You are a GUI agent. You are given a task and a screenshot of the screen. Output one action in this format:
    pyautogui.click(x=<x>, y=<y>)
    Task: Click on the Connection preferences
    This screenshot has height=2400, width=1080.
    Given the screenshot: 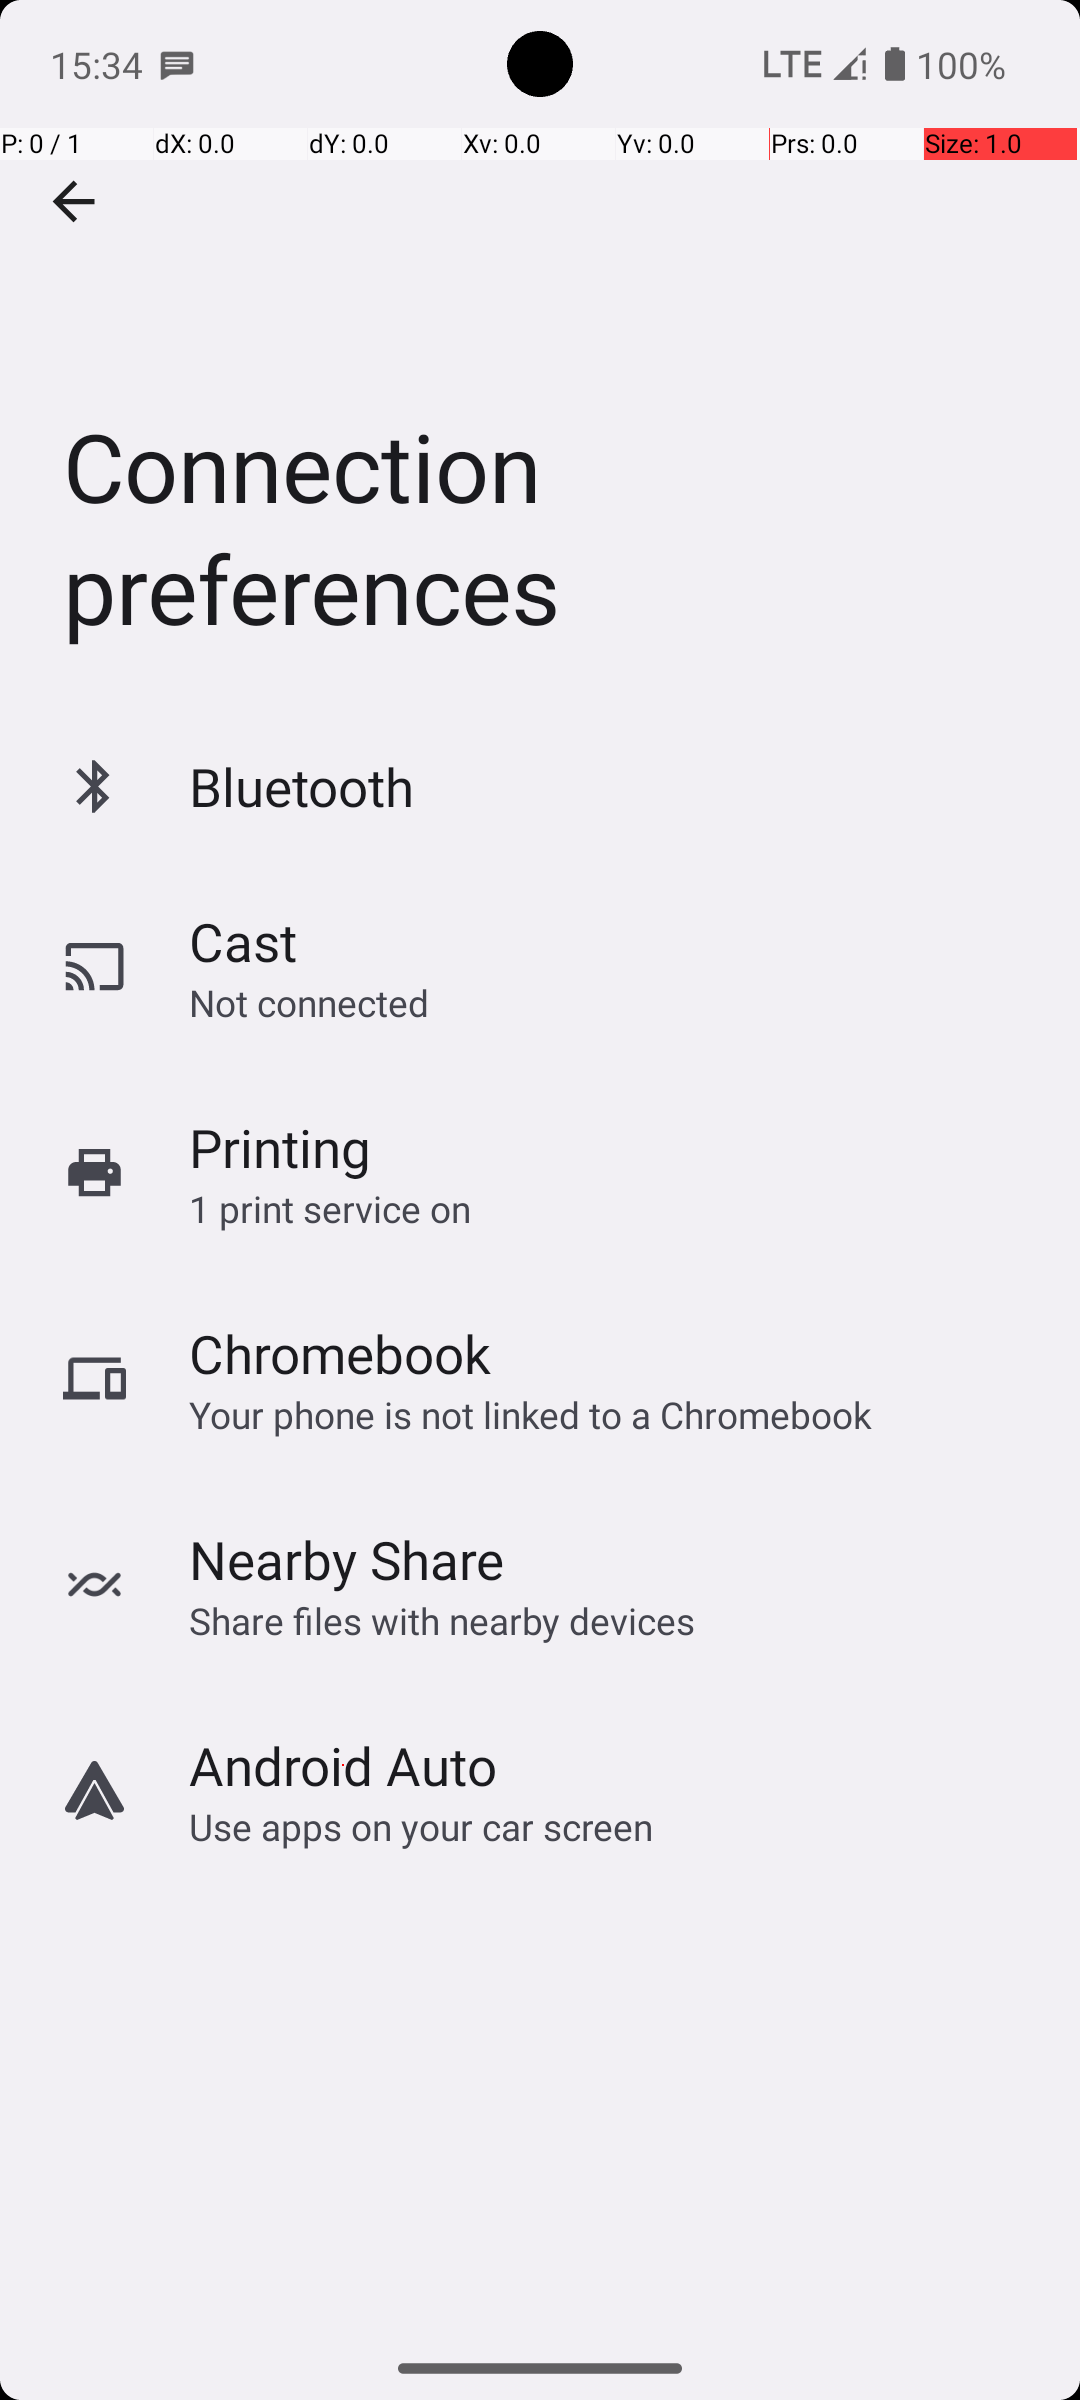 What is the action you would take?
    pyautogui.click(x=540, y=354)
    